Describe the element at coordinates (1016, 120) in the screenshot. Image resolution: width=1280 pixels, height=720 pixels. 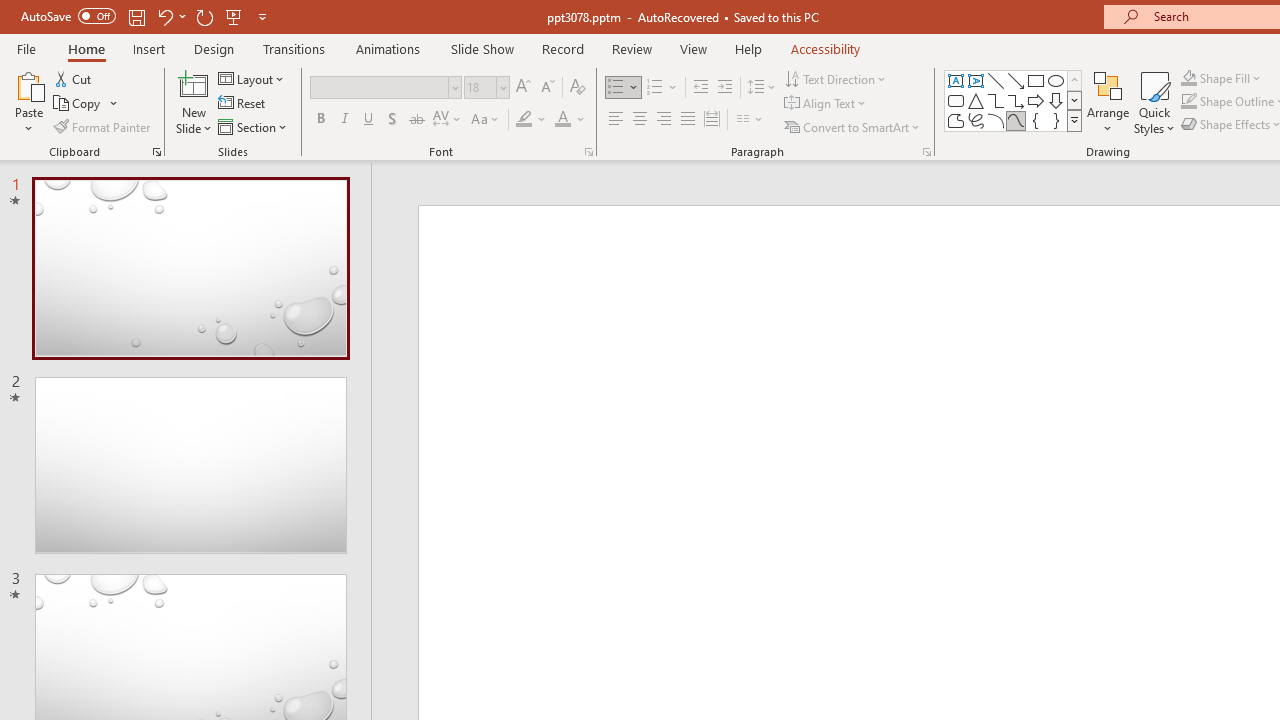
I see `Curve` at that location.